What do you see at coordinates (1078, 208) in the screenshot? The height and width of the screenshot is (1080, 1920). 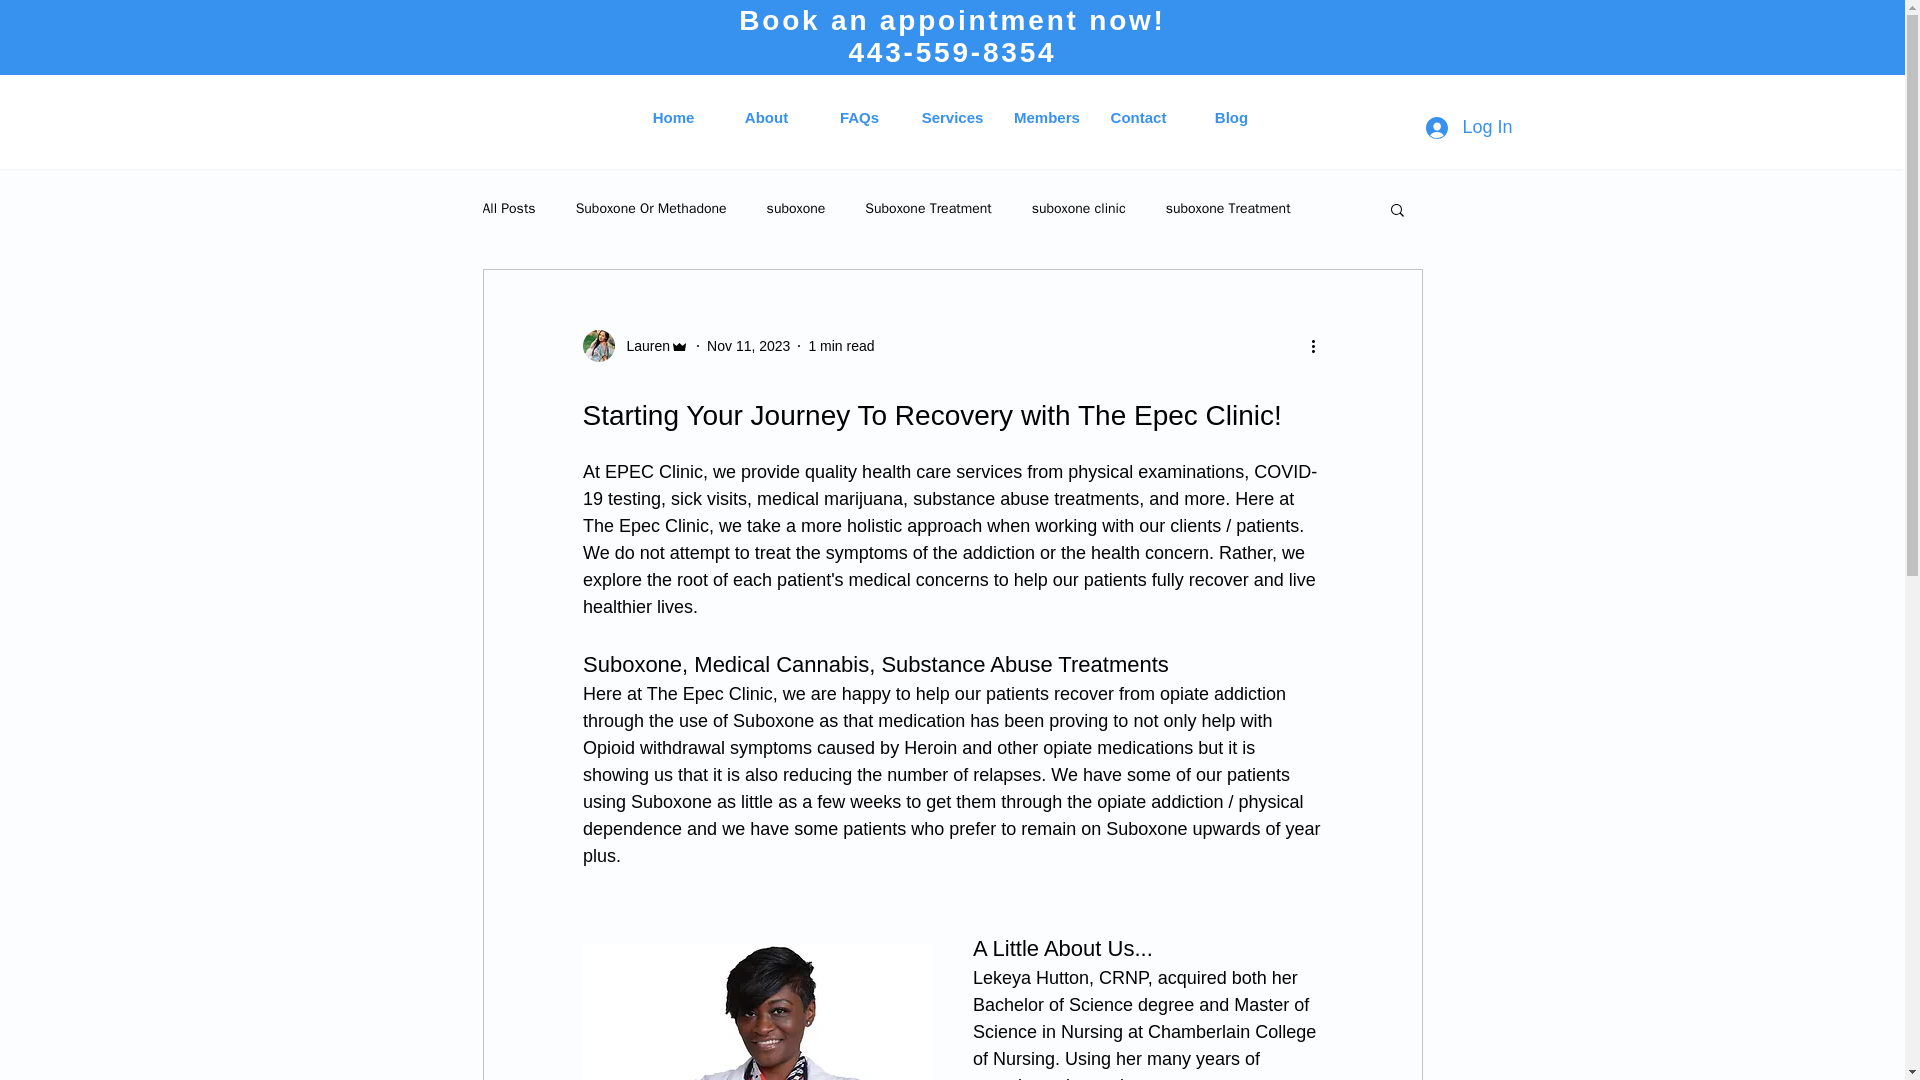 I see `suboxone clinic` at bounding box center [1078, 208].